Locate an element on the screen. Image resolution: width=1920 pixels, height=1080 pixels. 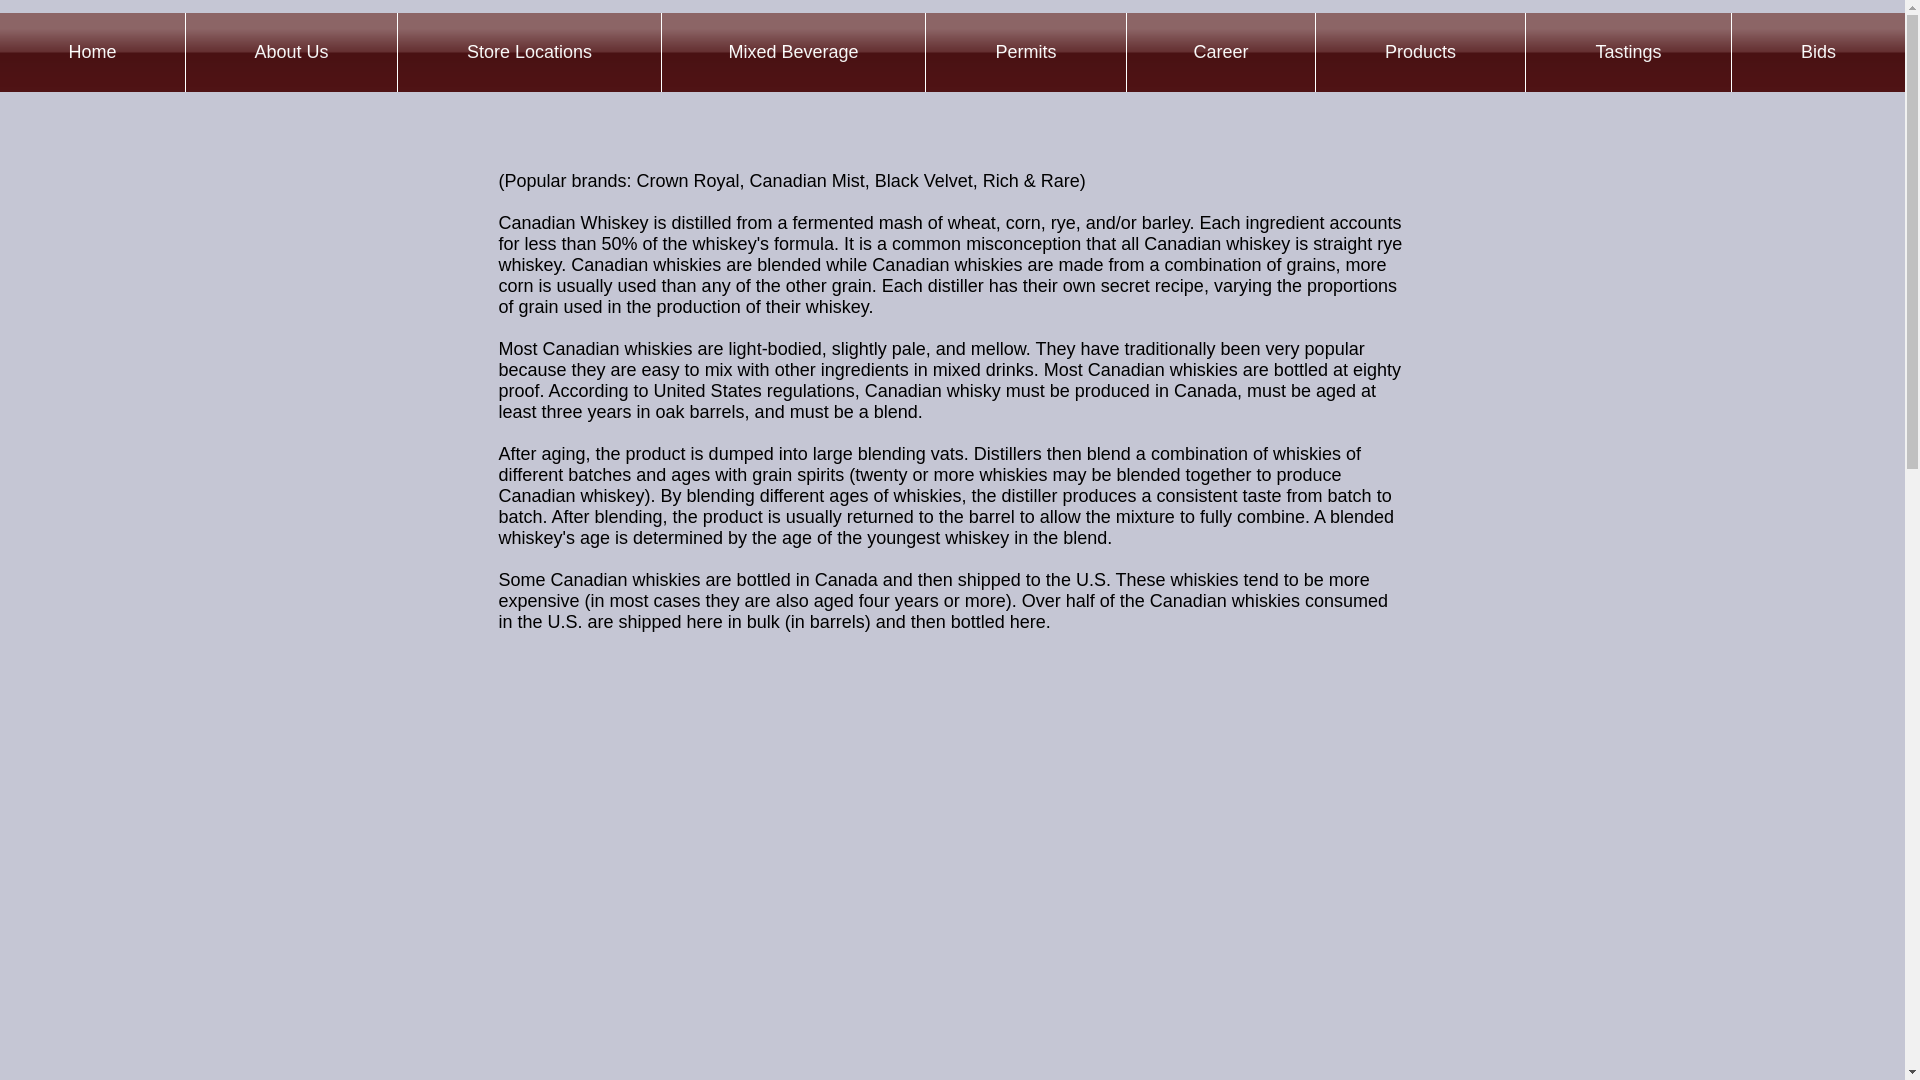
About Us is located at coordinates (292, 52).